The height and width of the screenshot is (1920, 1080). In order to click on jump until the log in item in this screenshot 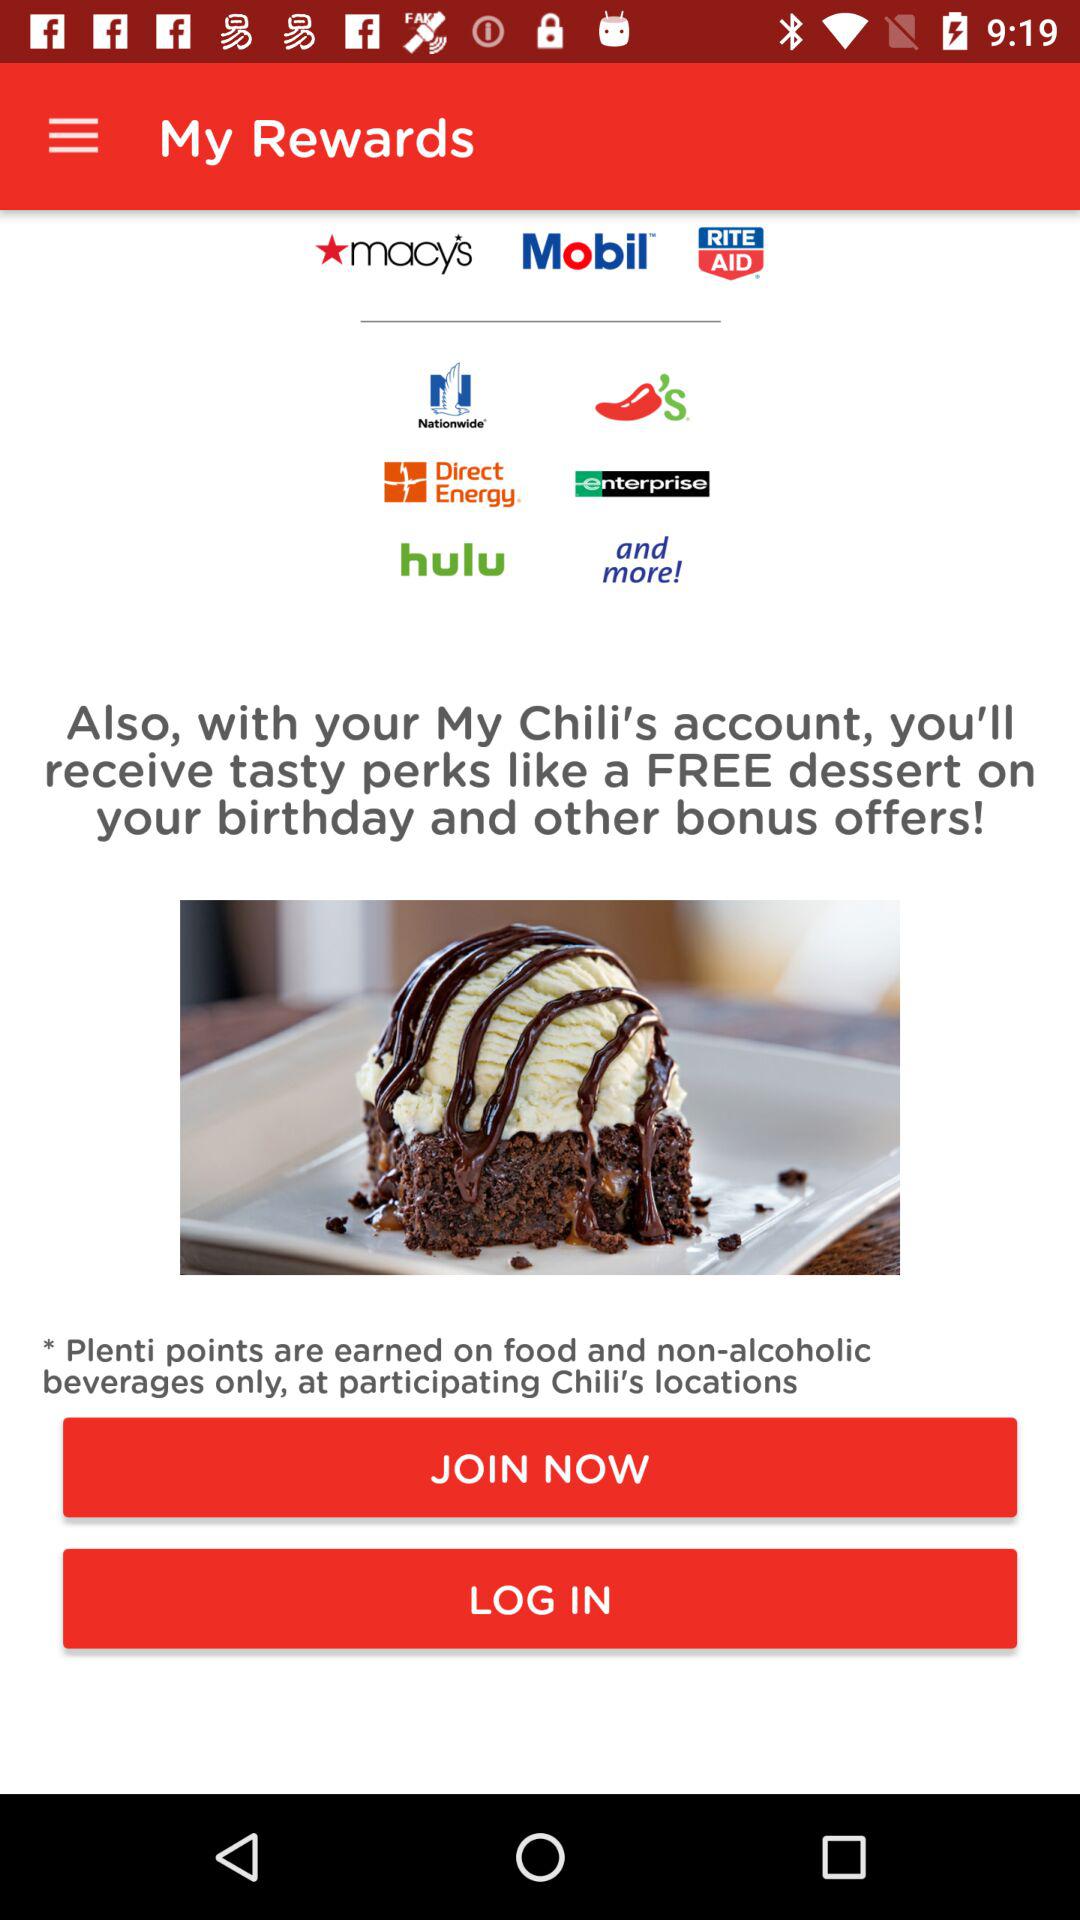, I will do `click(540, 1598)`.